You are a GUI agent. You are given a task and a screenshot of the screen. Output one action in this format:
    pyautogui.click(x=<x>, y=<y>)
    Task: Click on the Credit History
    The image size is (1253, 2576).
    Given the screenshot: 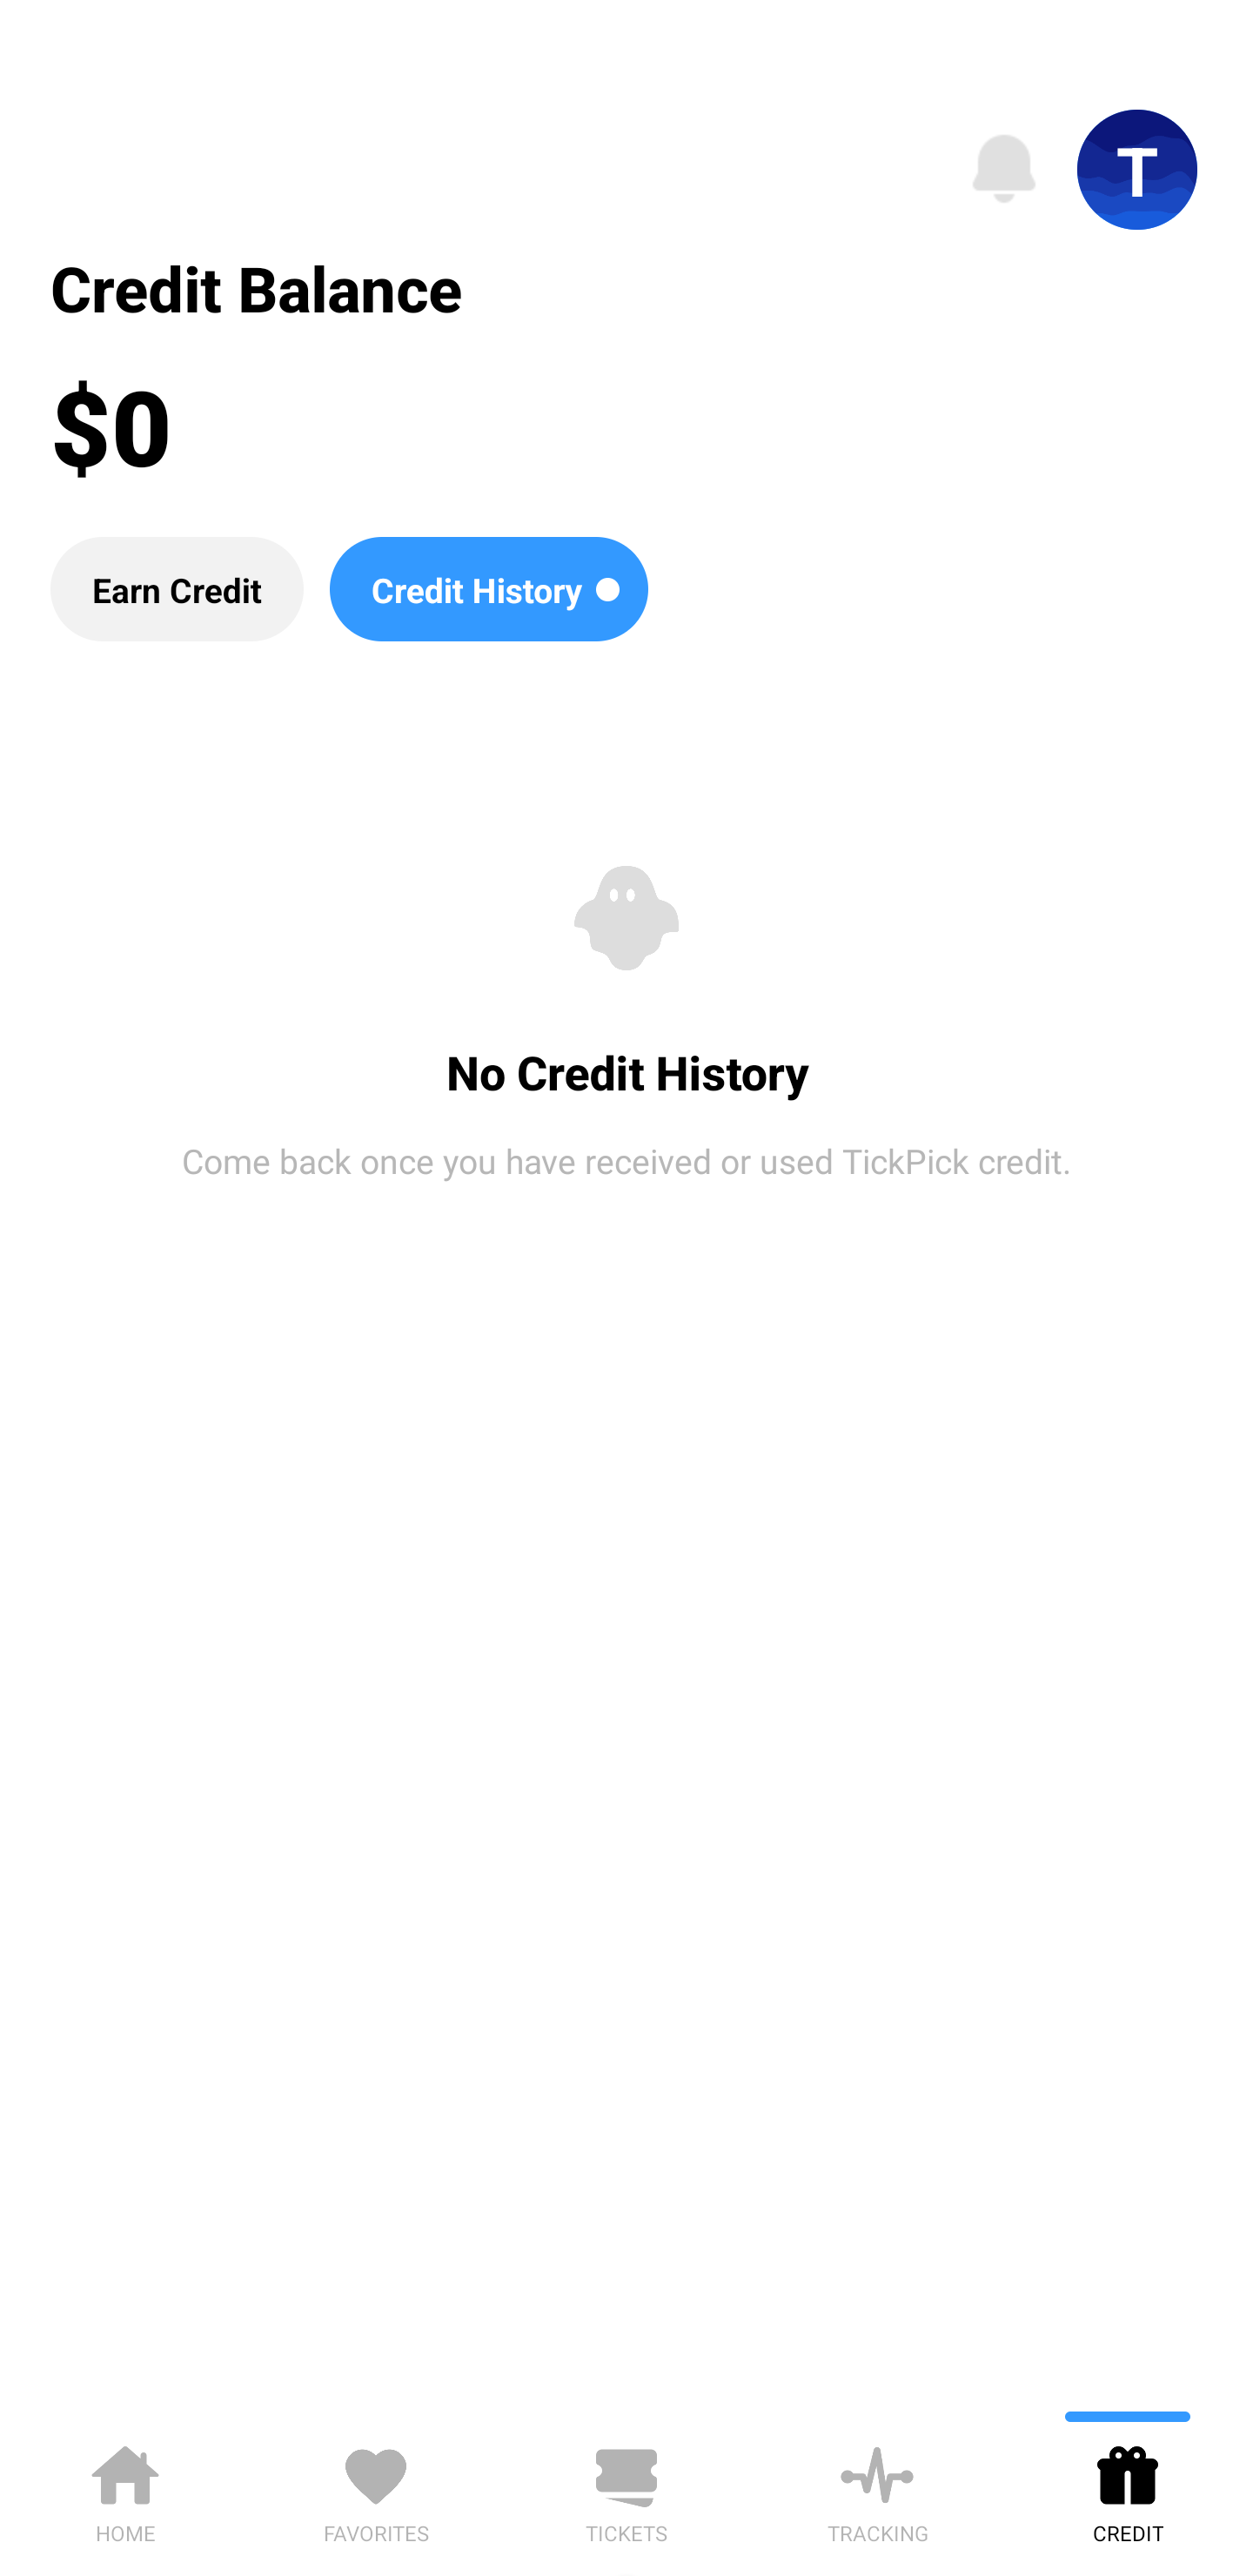 What is the action you would take?
    pyautogui.click(x=488, y=588)
    